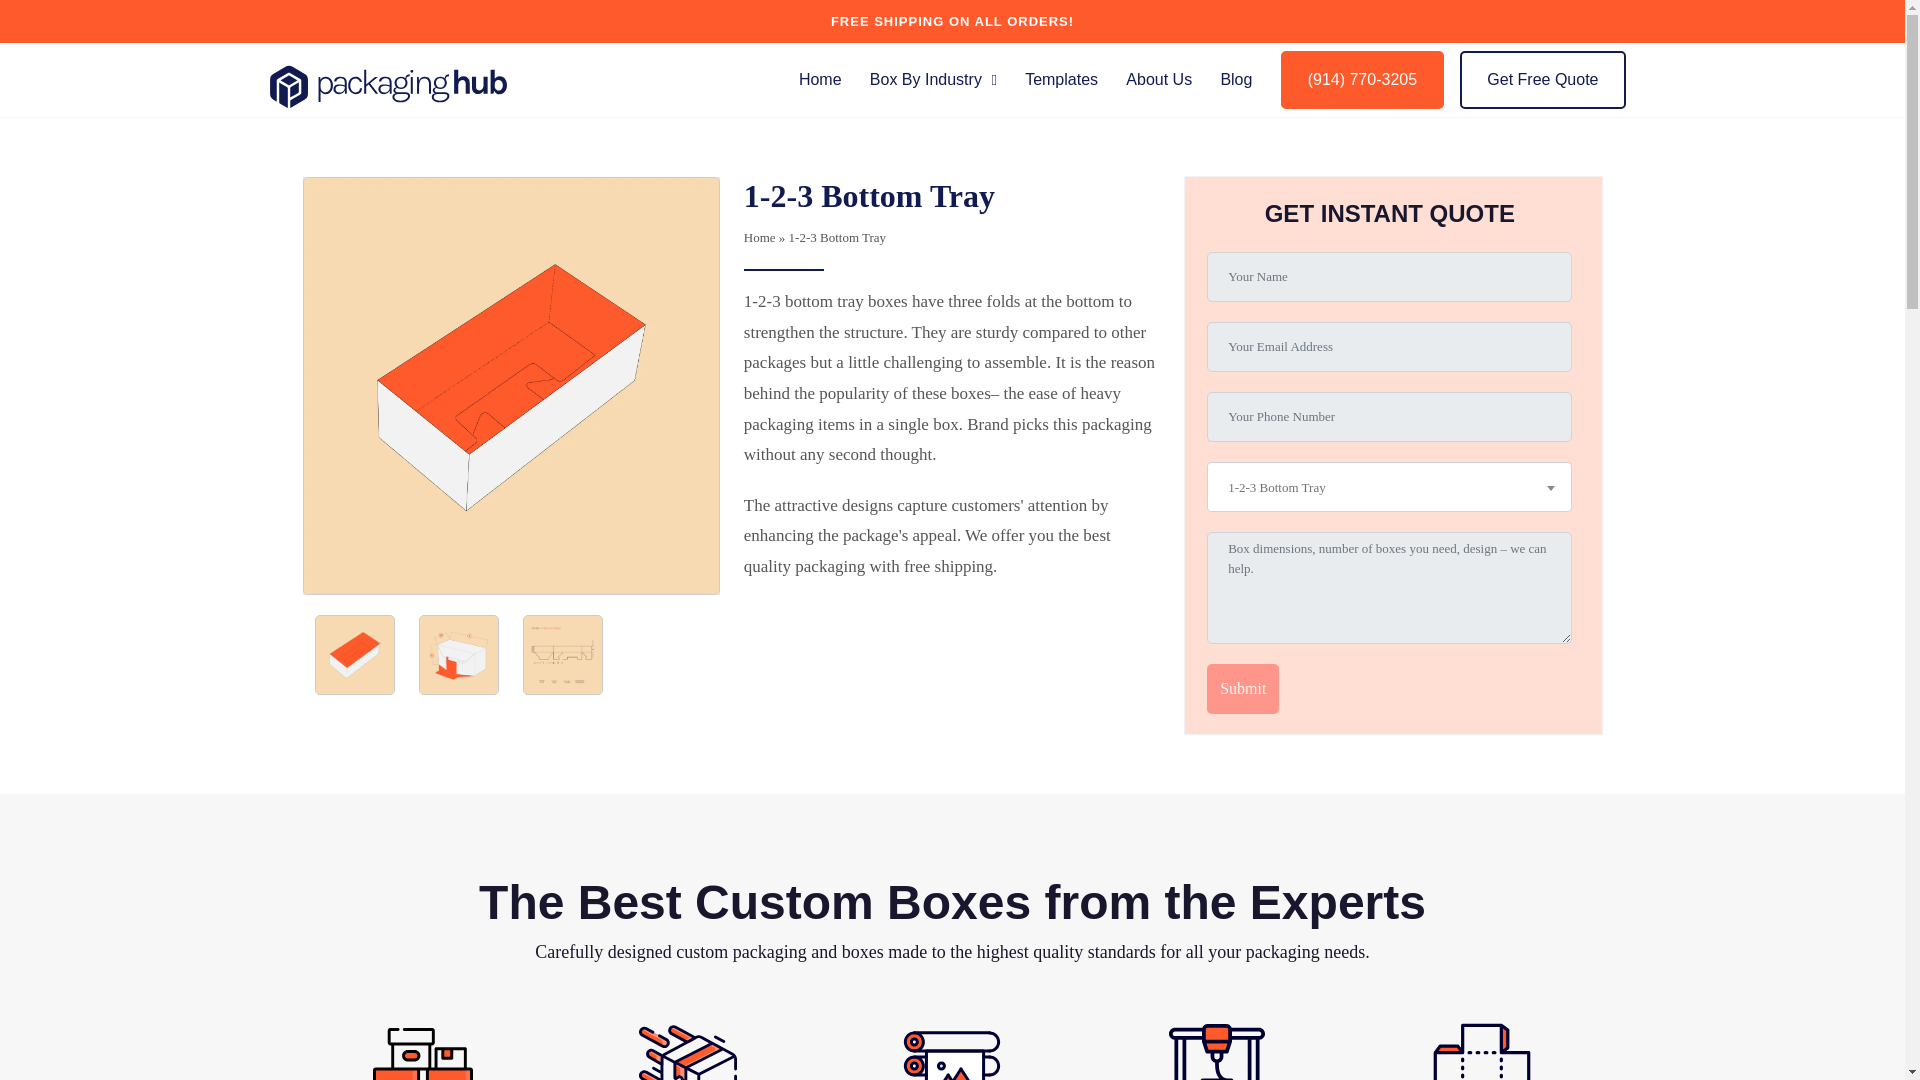 The height and width of the screenshot is (1080, 1920). I want to click on 1-2-3 Bottom Tray, so click(1388, 488).